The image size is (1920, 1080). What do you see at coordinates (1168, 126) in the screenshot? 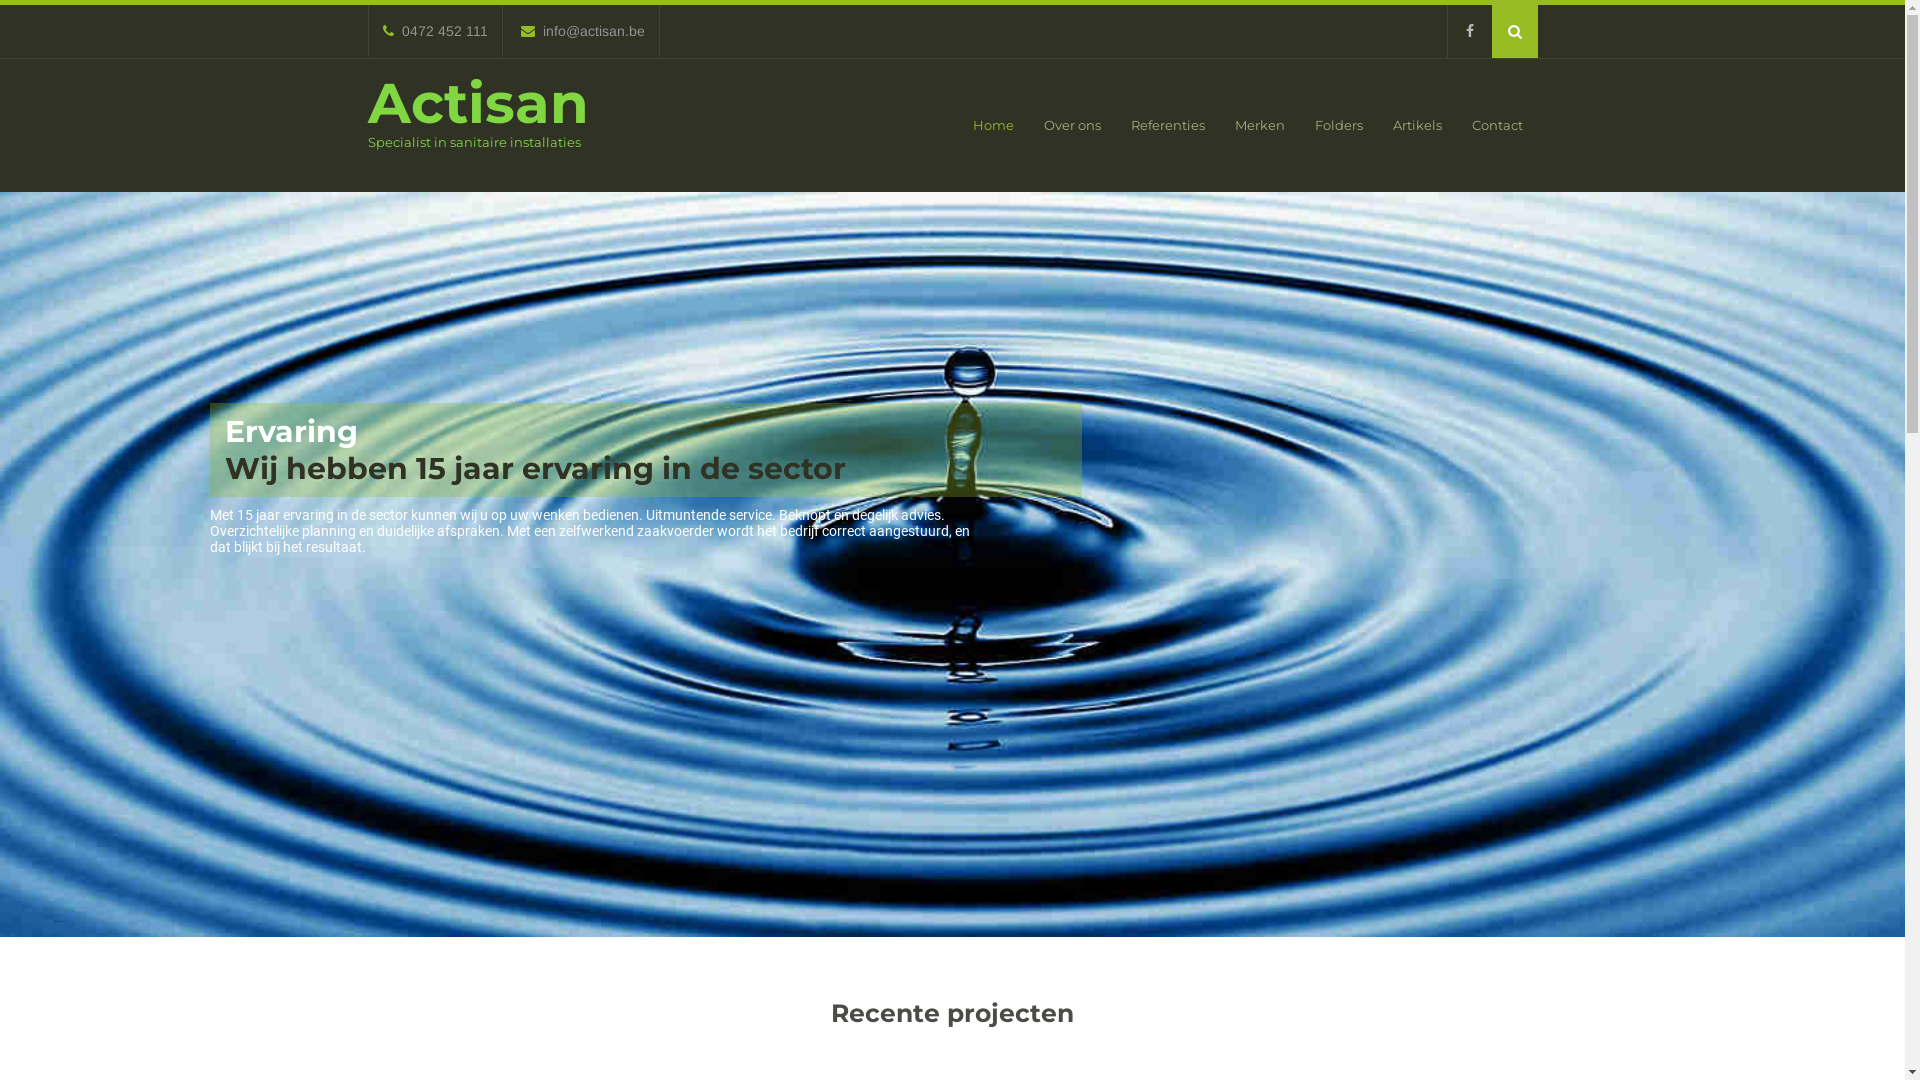
I see `Referenties` at bounding box center [1168, 126].